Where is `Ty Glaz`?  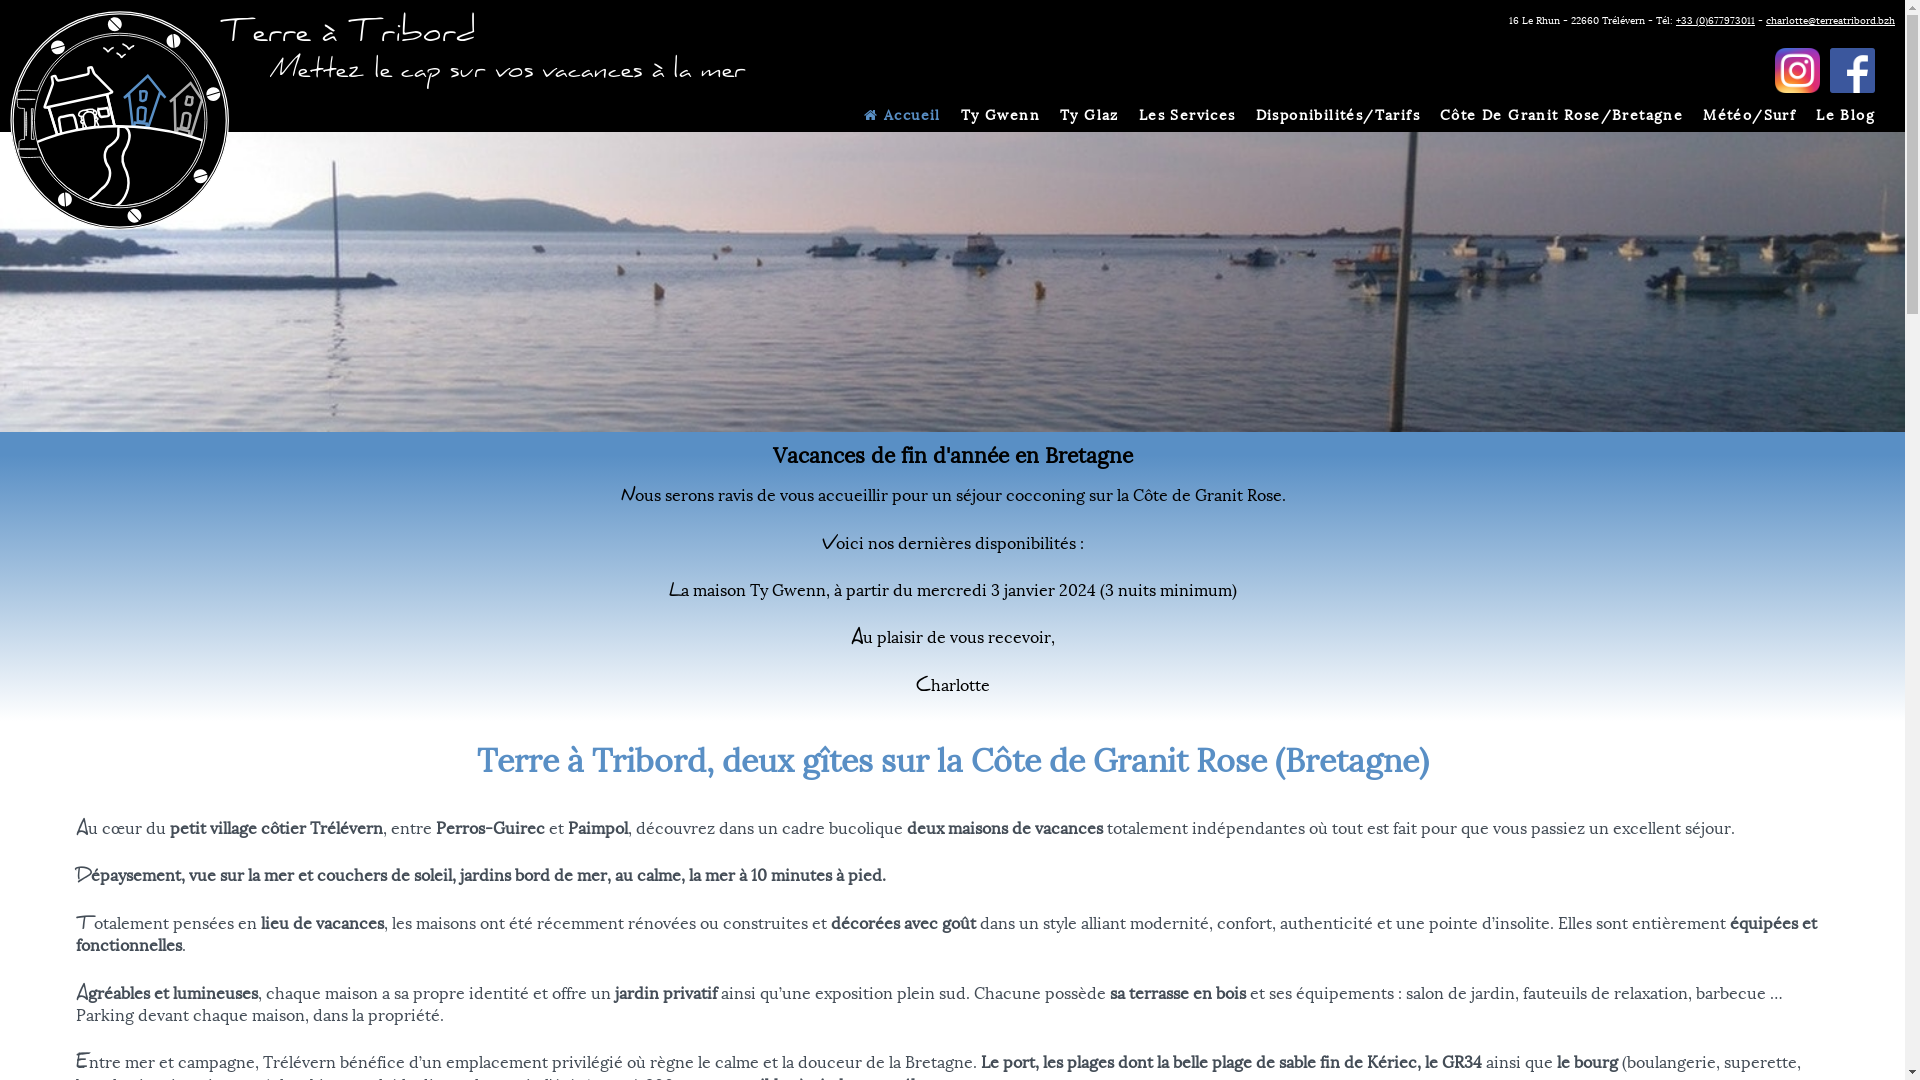 Ty Glaz is located at coordinates (1090, 116).